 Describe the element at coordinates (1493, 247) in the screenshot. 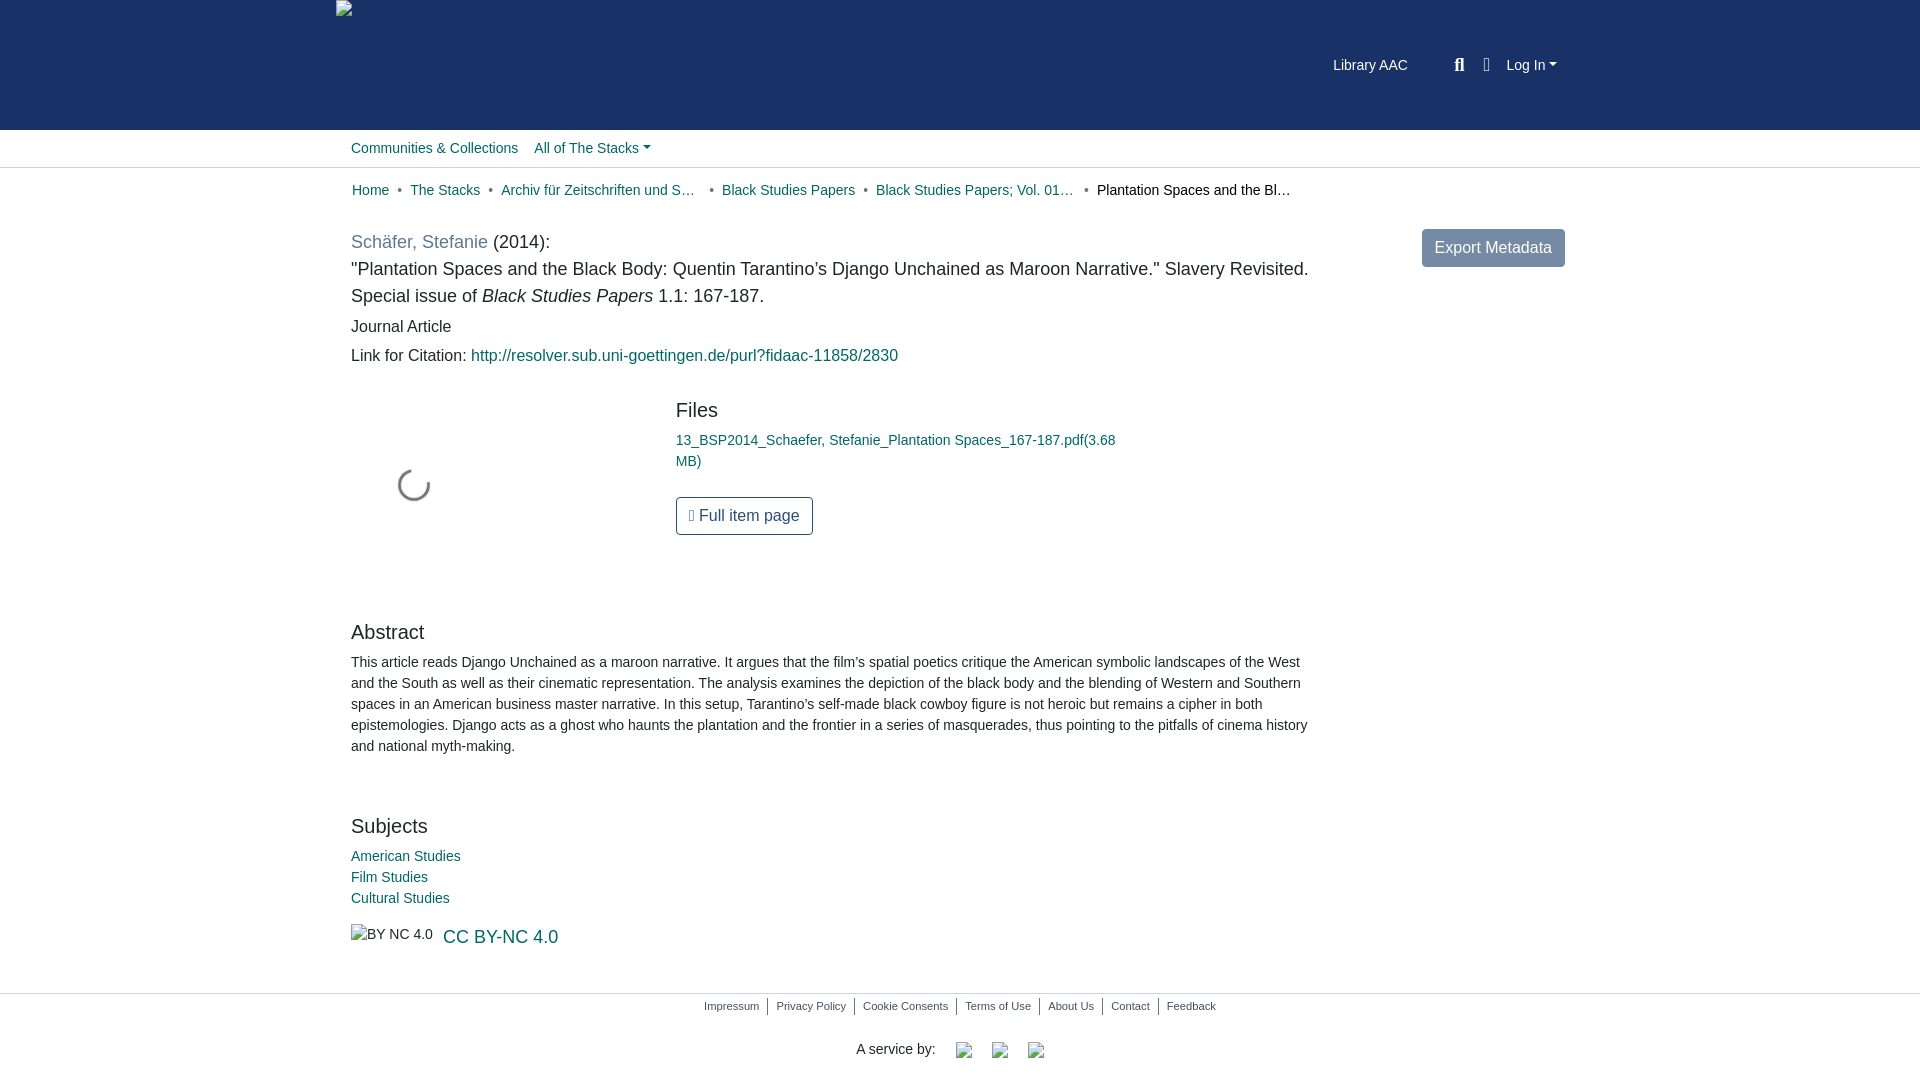

I see `Export Metadata` at that location.